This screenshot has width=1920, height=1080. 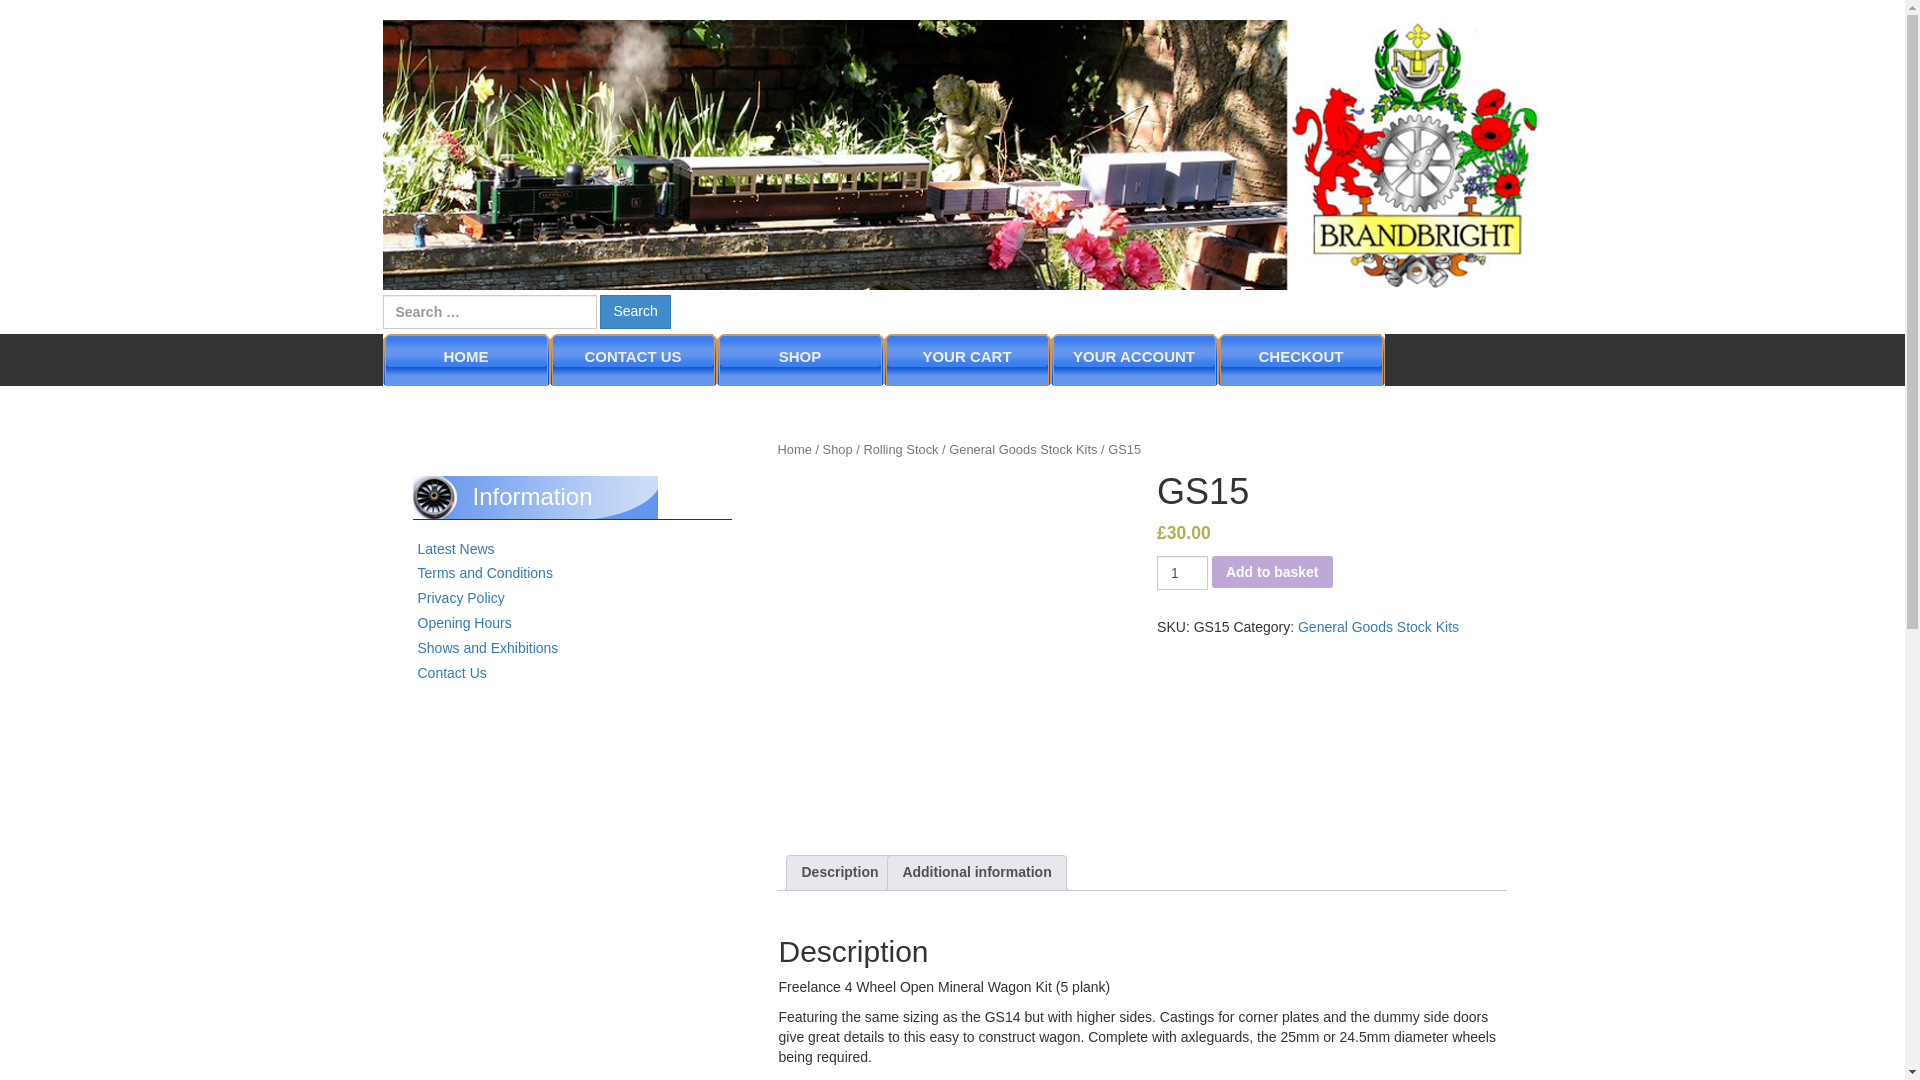 What do you see at coordinates (632, 356) in the screenshot?
I see `CONTACT US` at bounding box center [632, 356].